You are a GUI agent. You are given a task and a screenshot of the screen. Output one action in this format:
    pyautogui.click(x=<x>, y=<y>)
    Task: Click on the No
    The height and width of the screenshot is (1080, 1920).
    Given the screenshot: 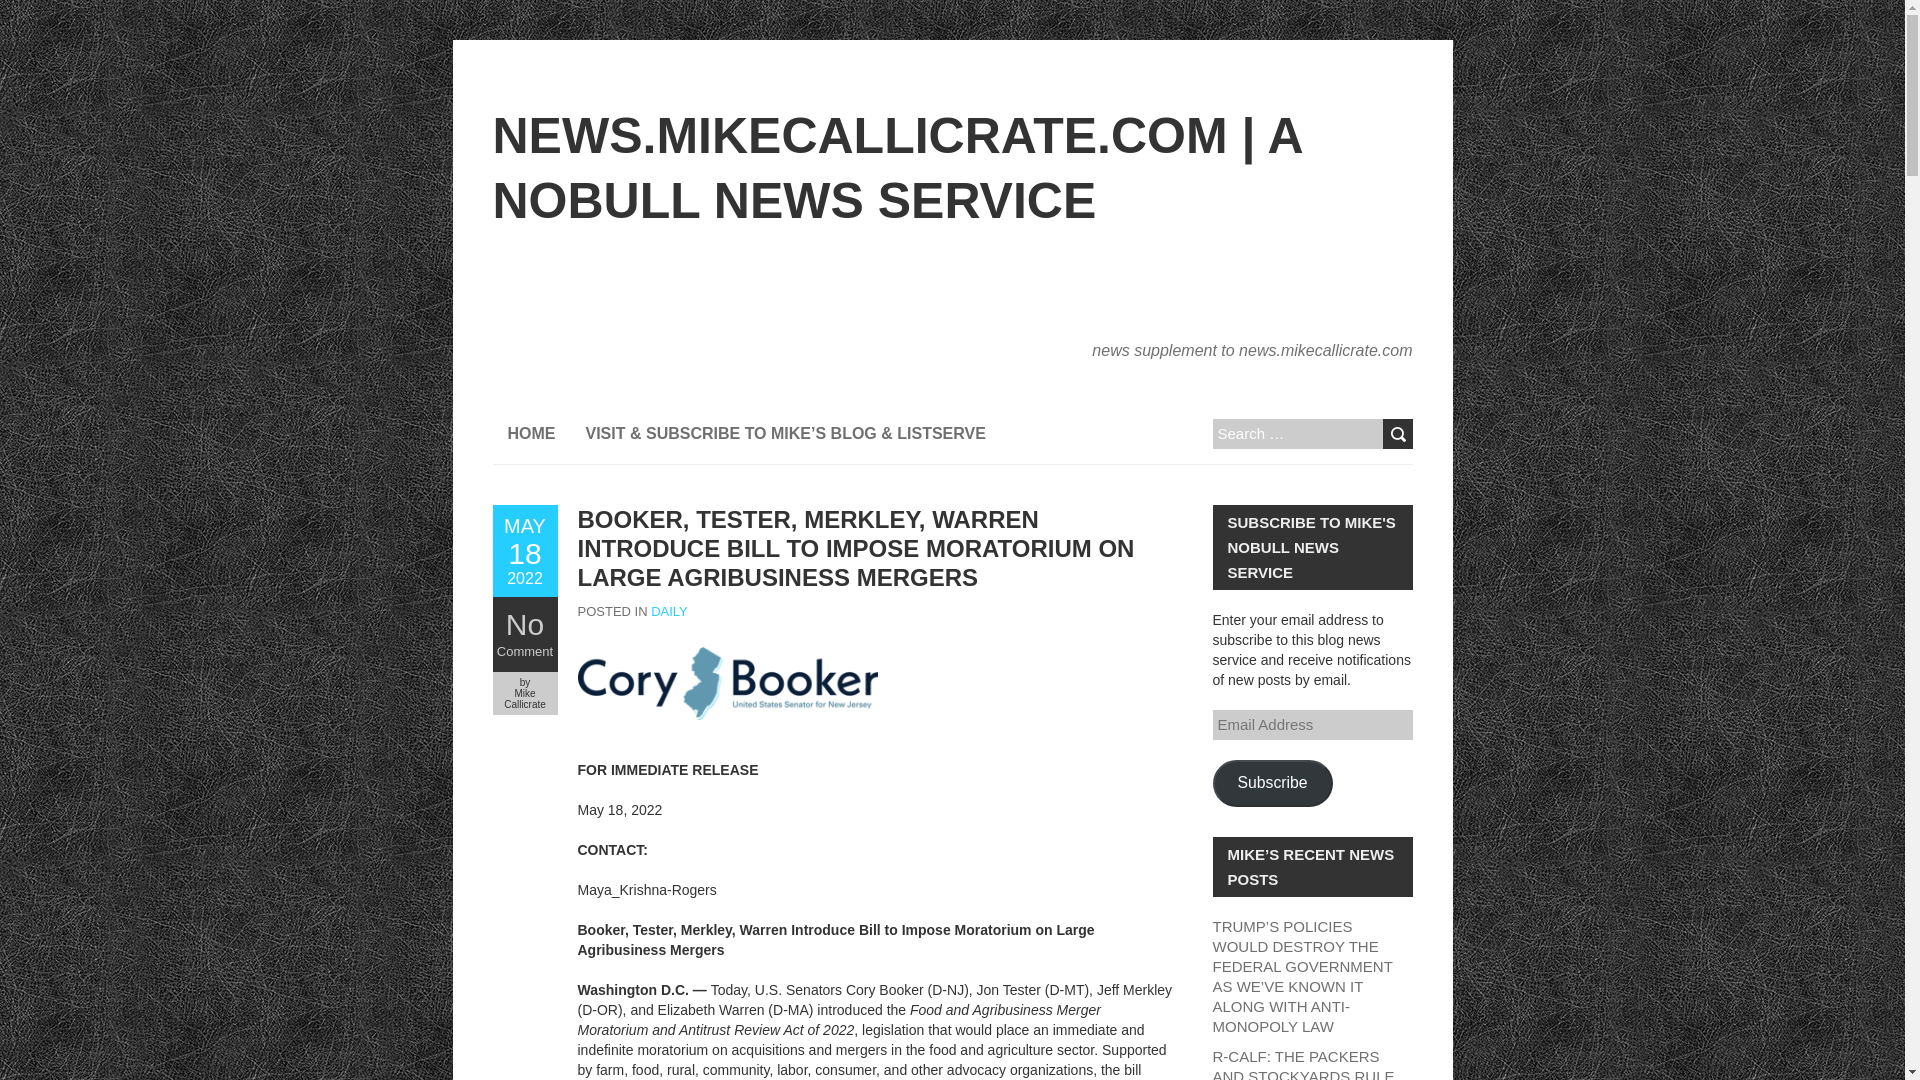 What is the action you would take?
    pyautogui.click(x=524, y=624)
    